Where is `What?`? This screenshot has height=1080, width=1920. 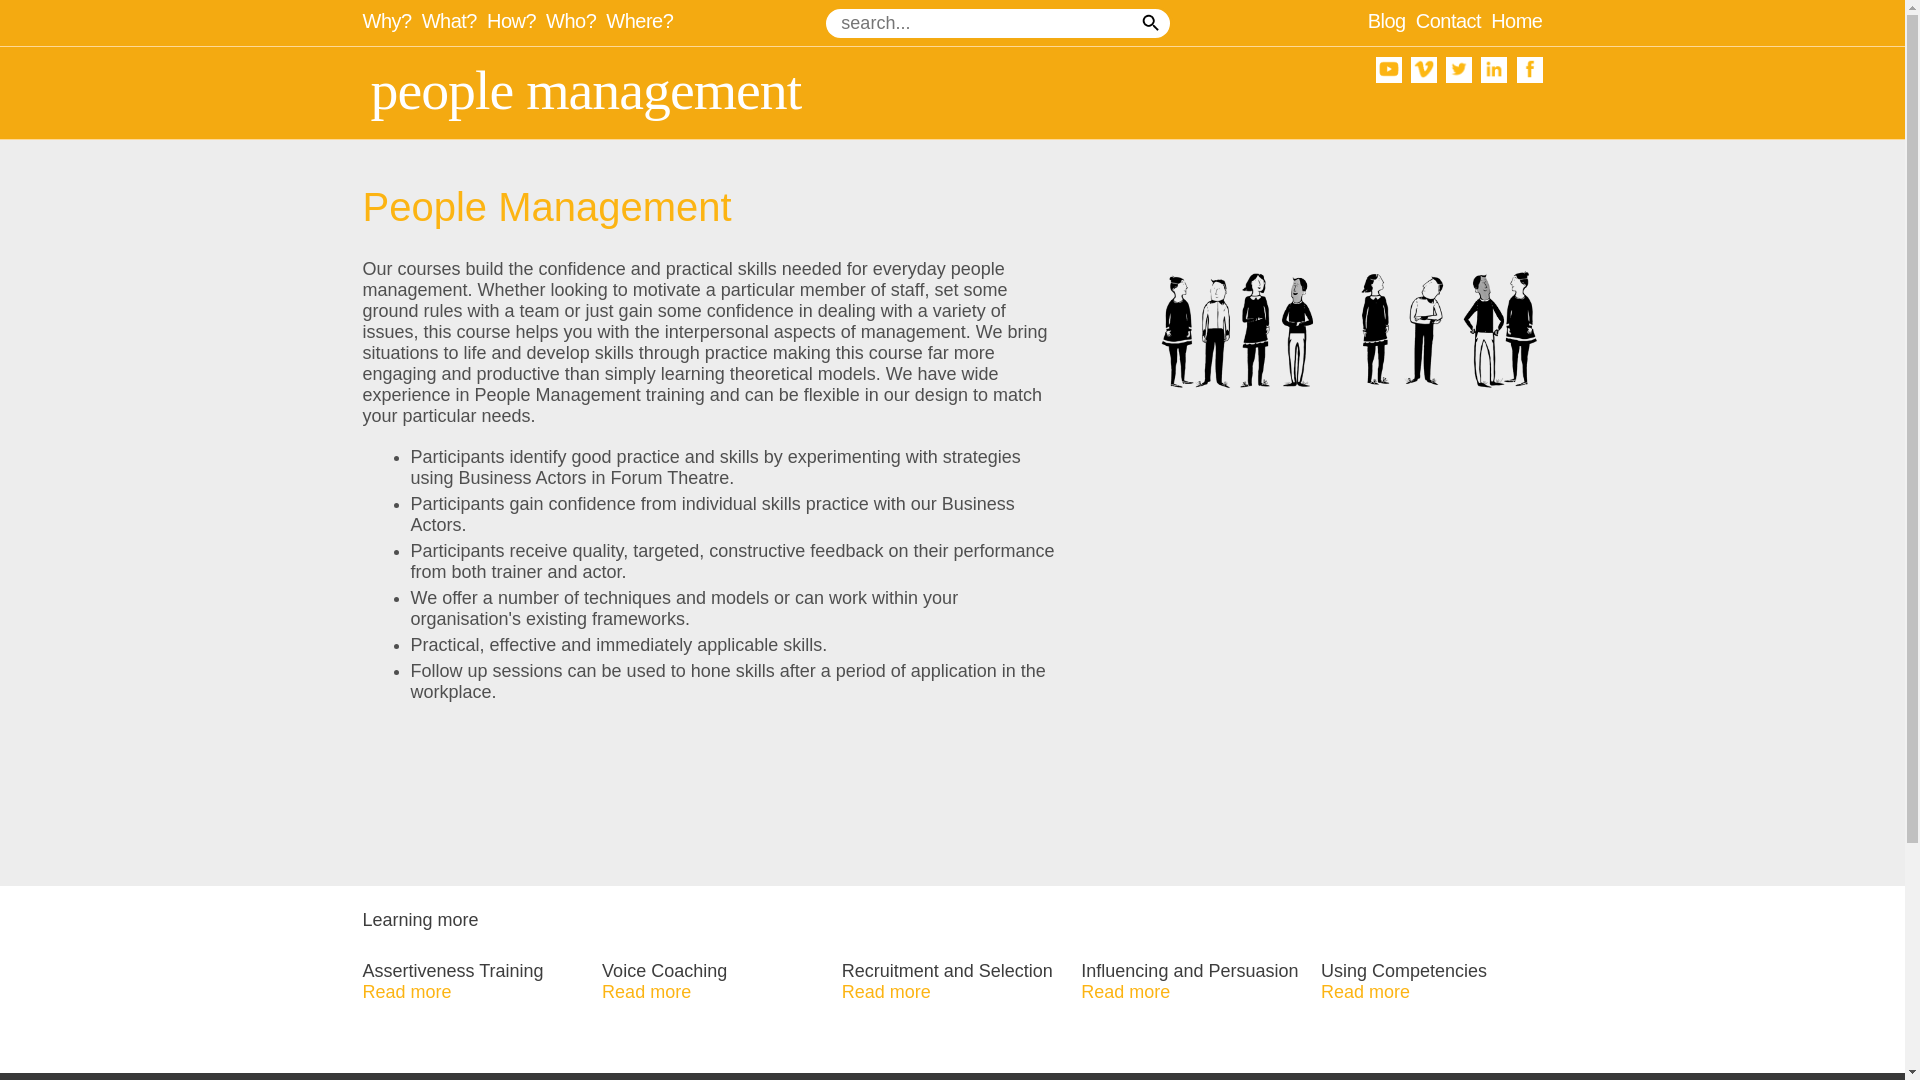
What? is located at coordinates (454, 22).